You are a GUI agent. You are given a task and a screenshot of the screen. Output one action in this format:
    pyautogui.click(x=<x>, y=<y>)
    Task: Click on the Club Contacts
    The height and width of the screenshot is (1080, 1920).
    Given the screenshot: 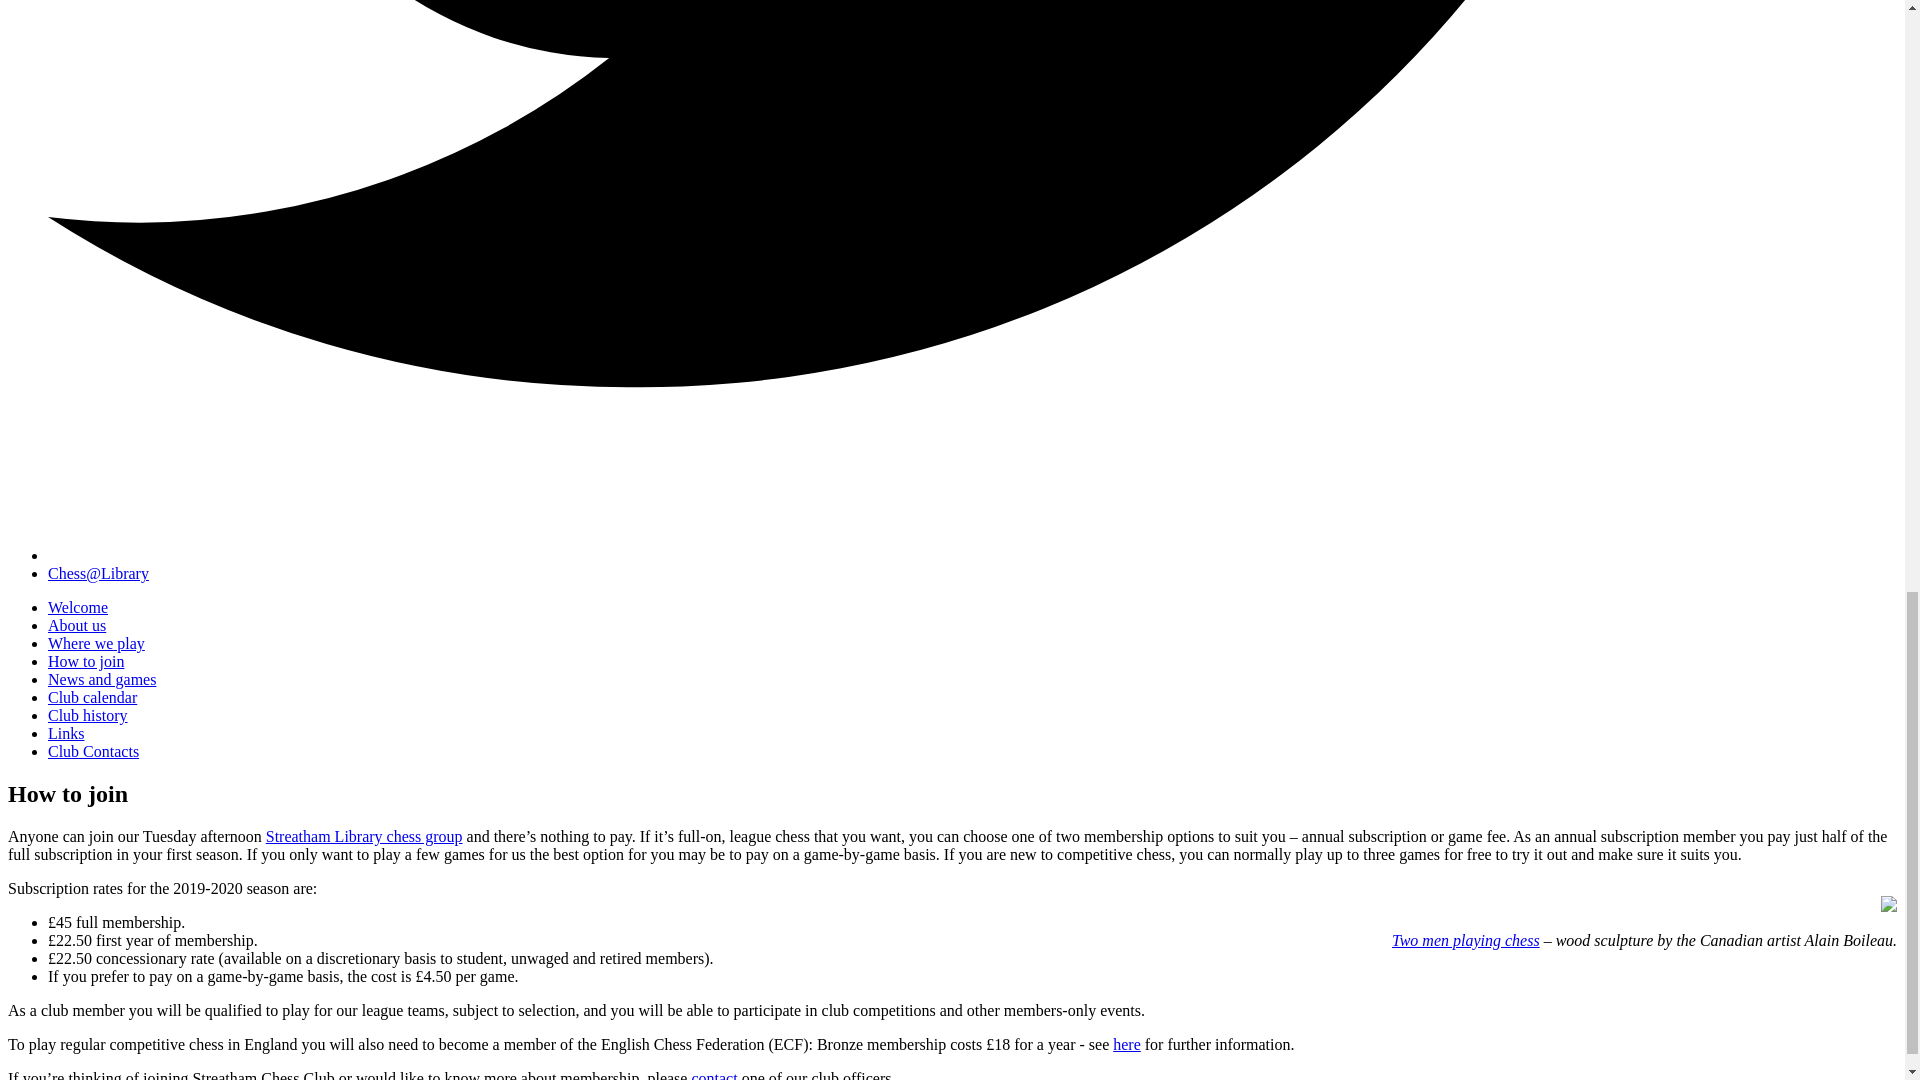 What is the action you would take?
    pyautogui.click(x=93, y=752)
    